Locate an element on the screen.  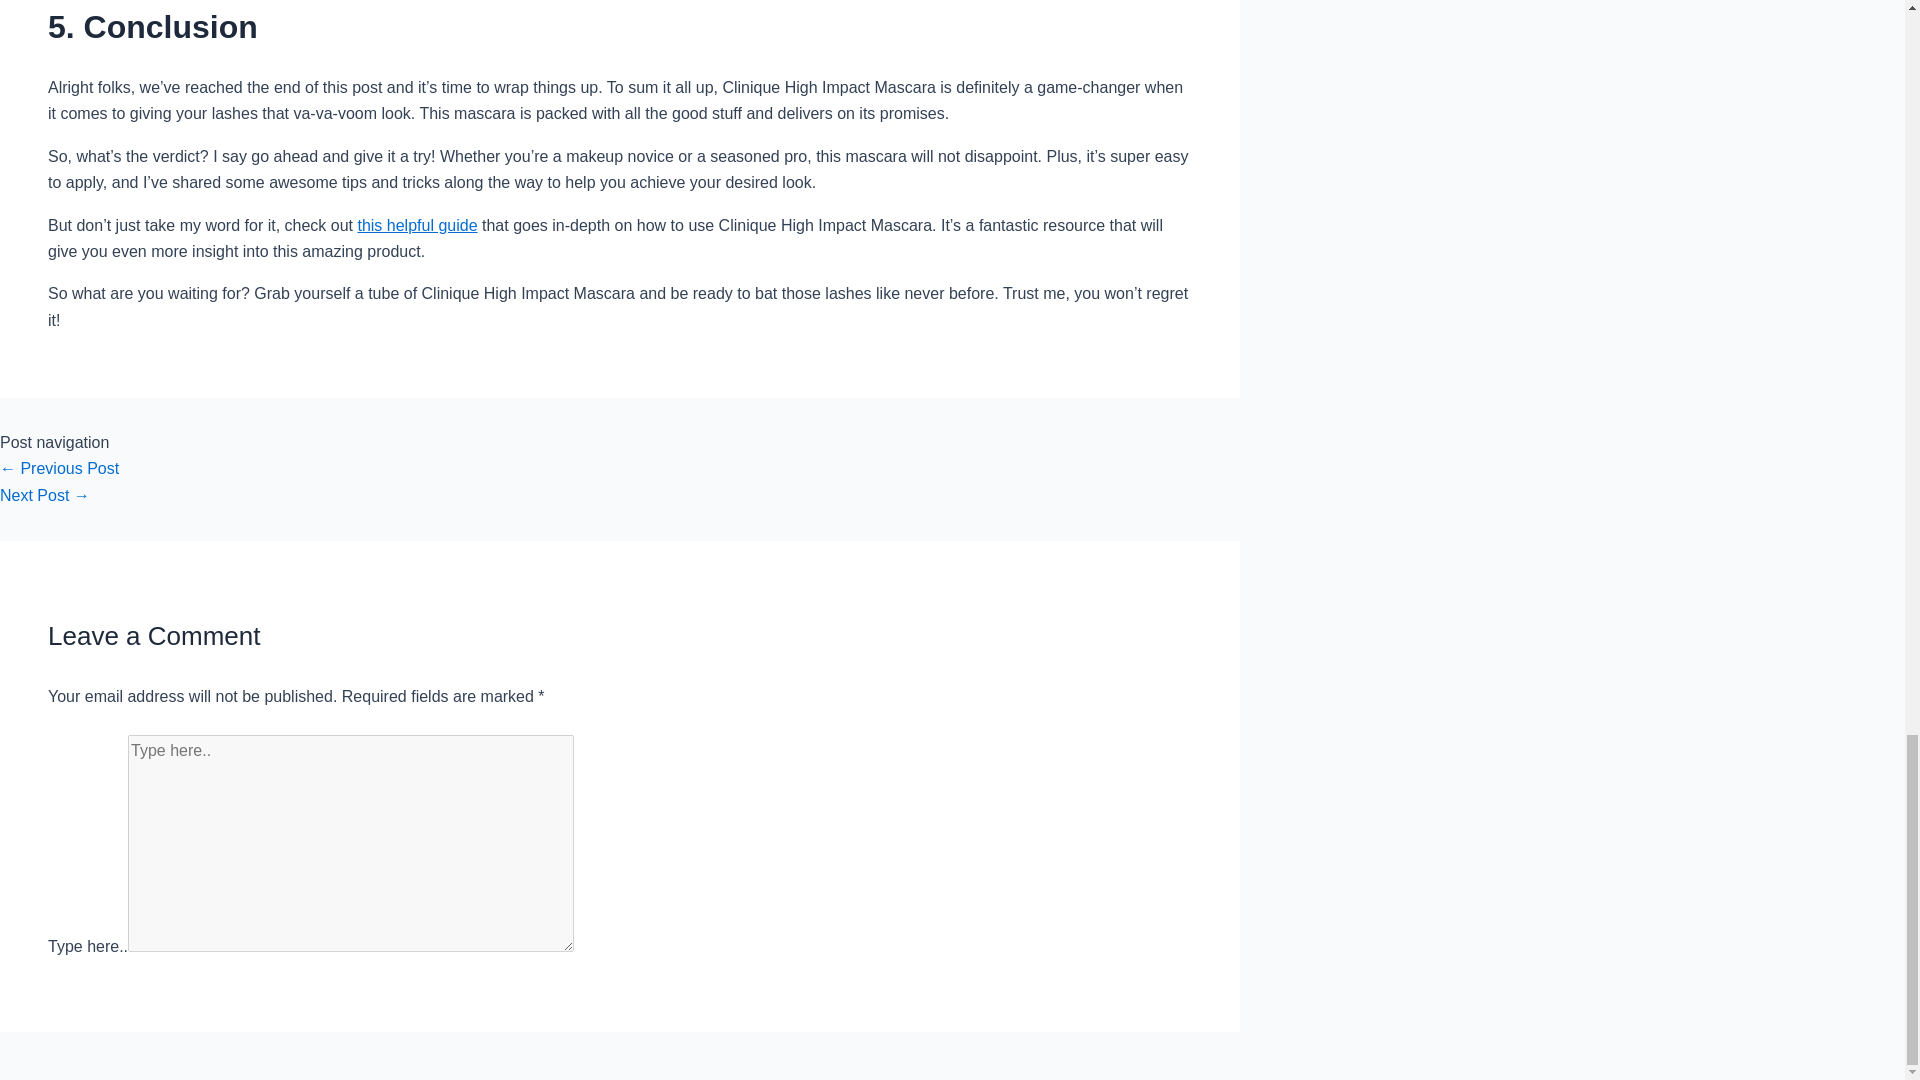
The Sparkle of Makeup What is Shimmer Made Of? is located at coordinates (45, 496).